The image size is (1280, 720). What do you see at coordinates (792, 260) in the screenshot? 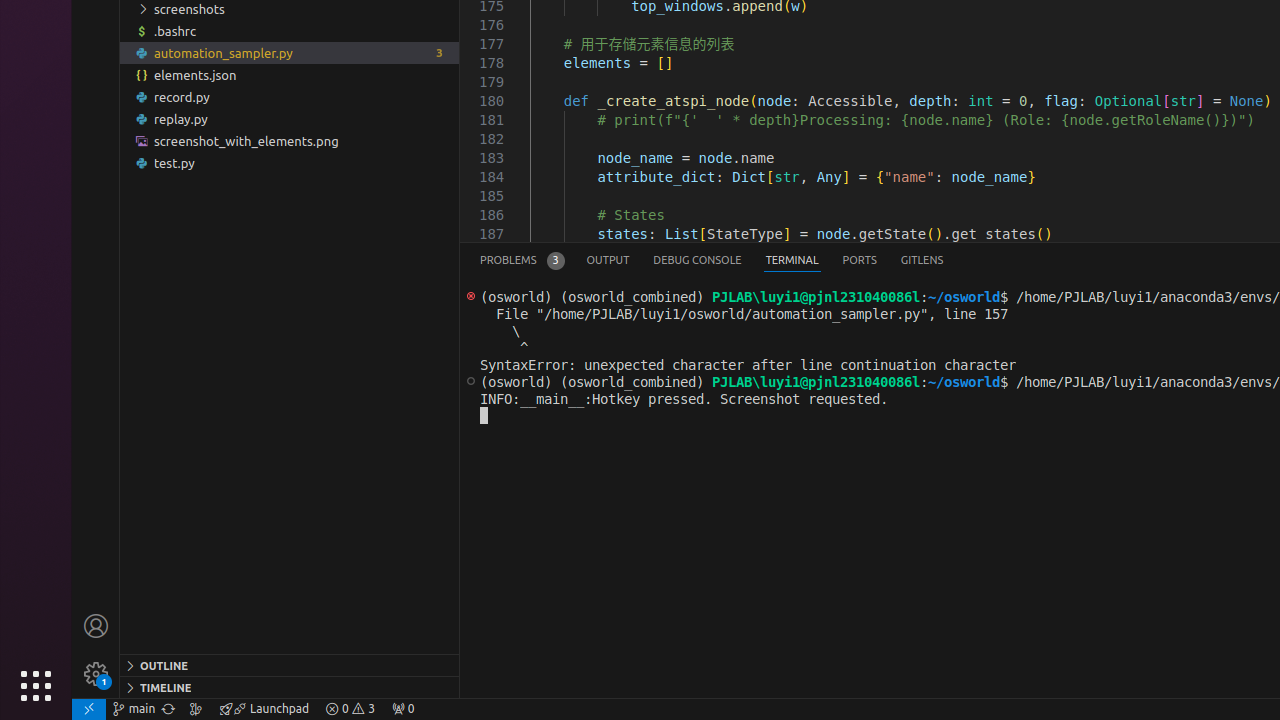
I see `Terminal (Ctrl+`)` at bounding box center [792, 260].